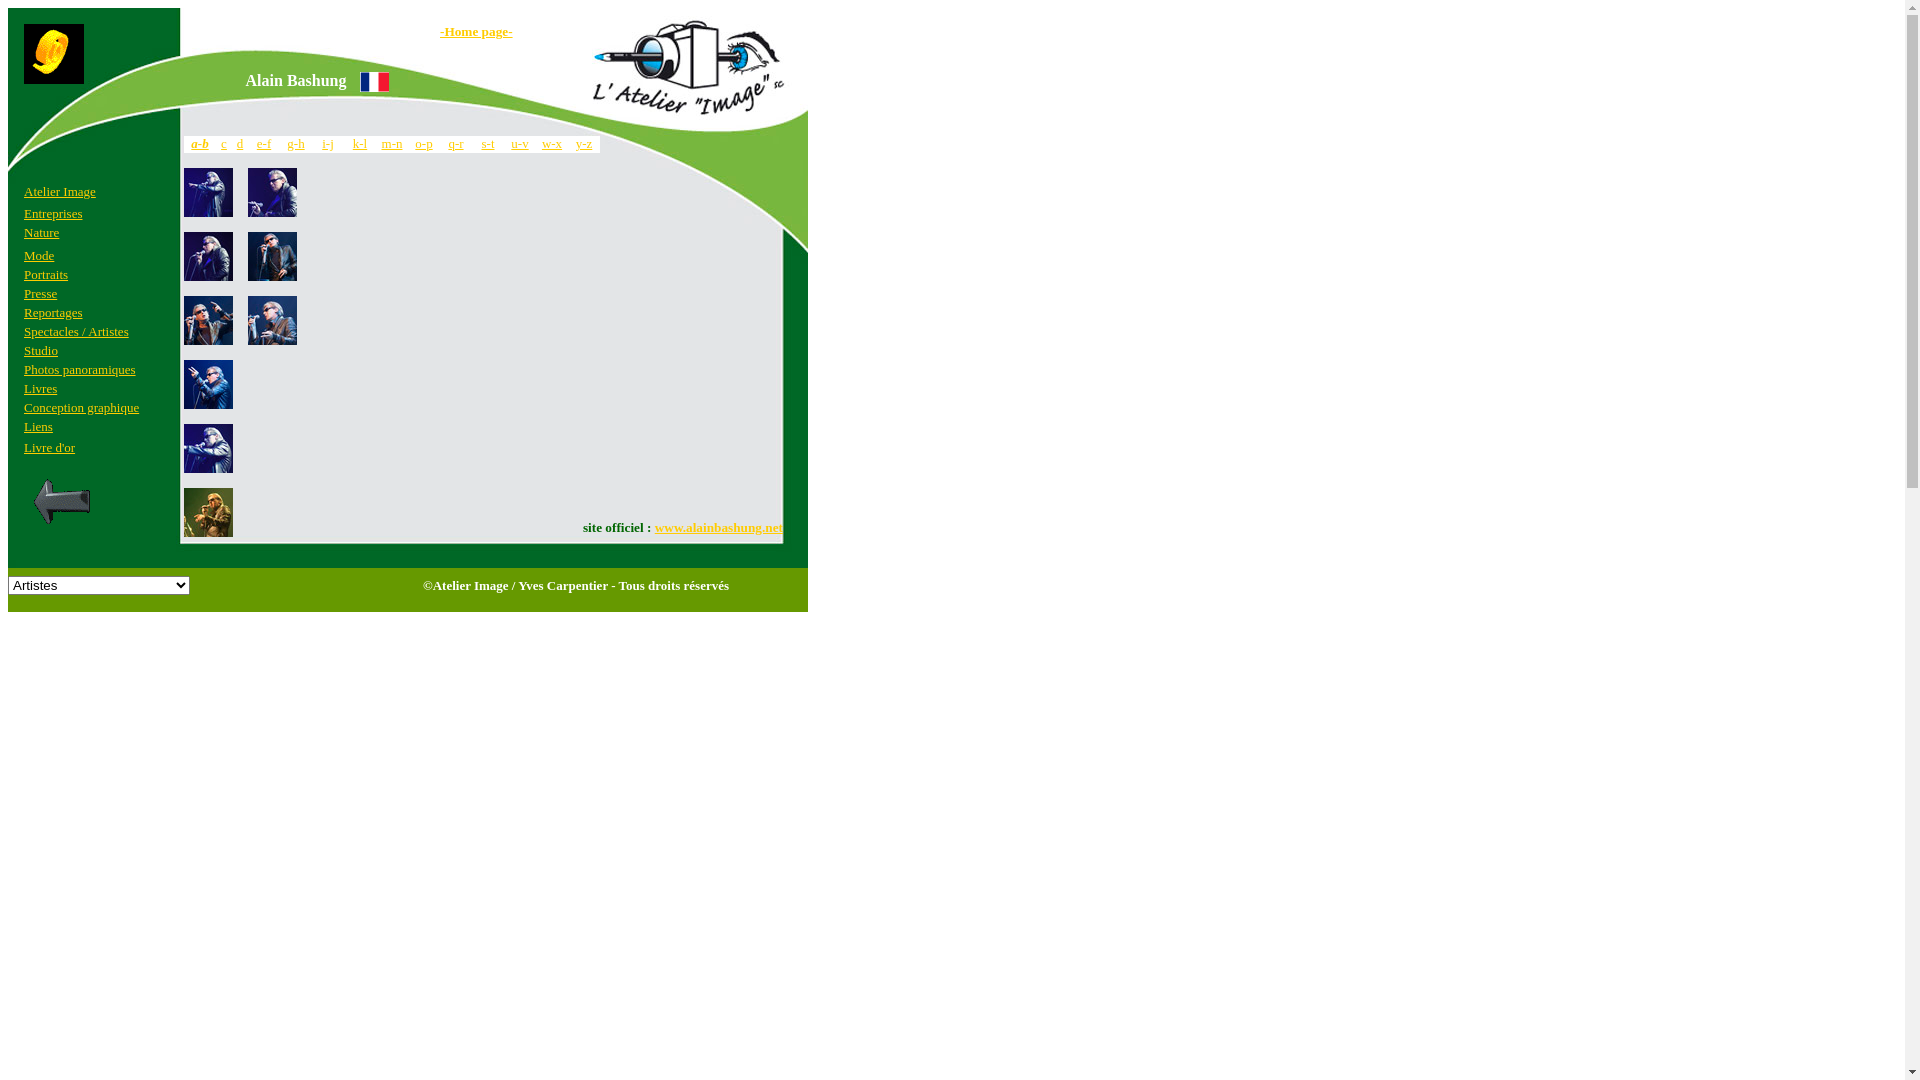  What do you see at coordinates (719, 528) in the screenshot?
I see `www.alainbashung.net` at bounding box center [719, 528].